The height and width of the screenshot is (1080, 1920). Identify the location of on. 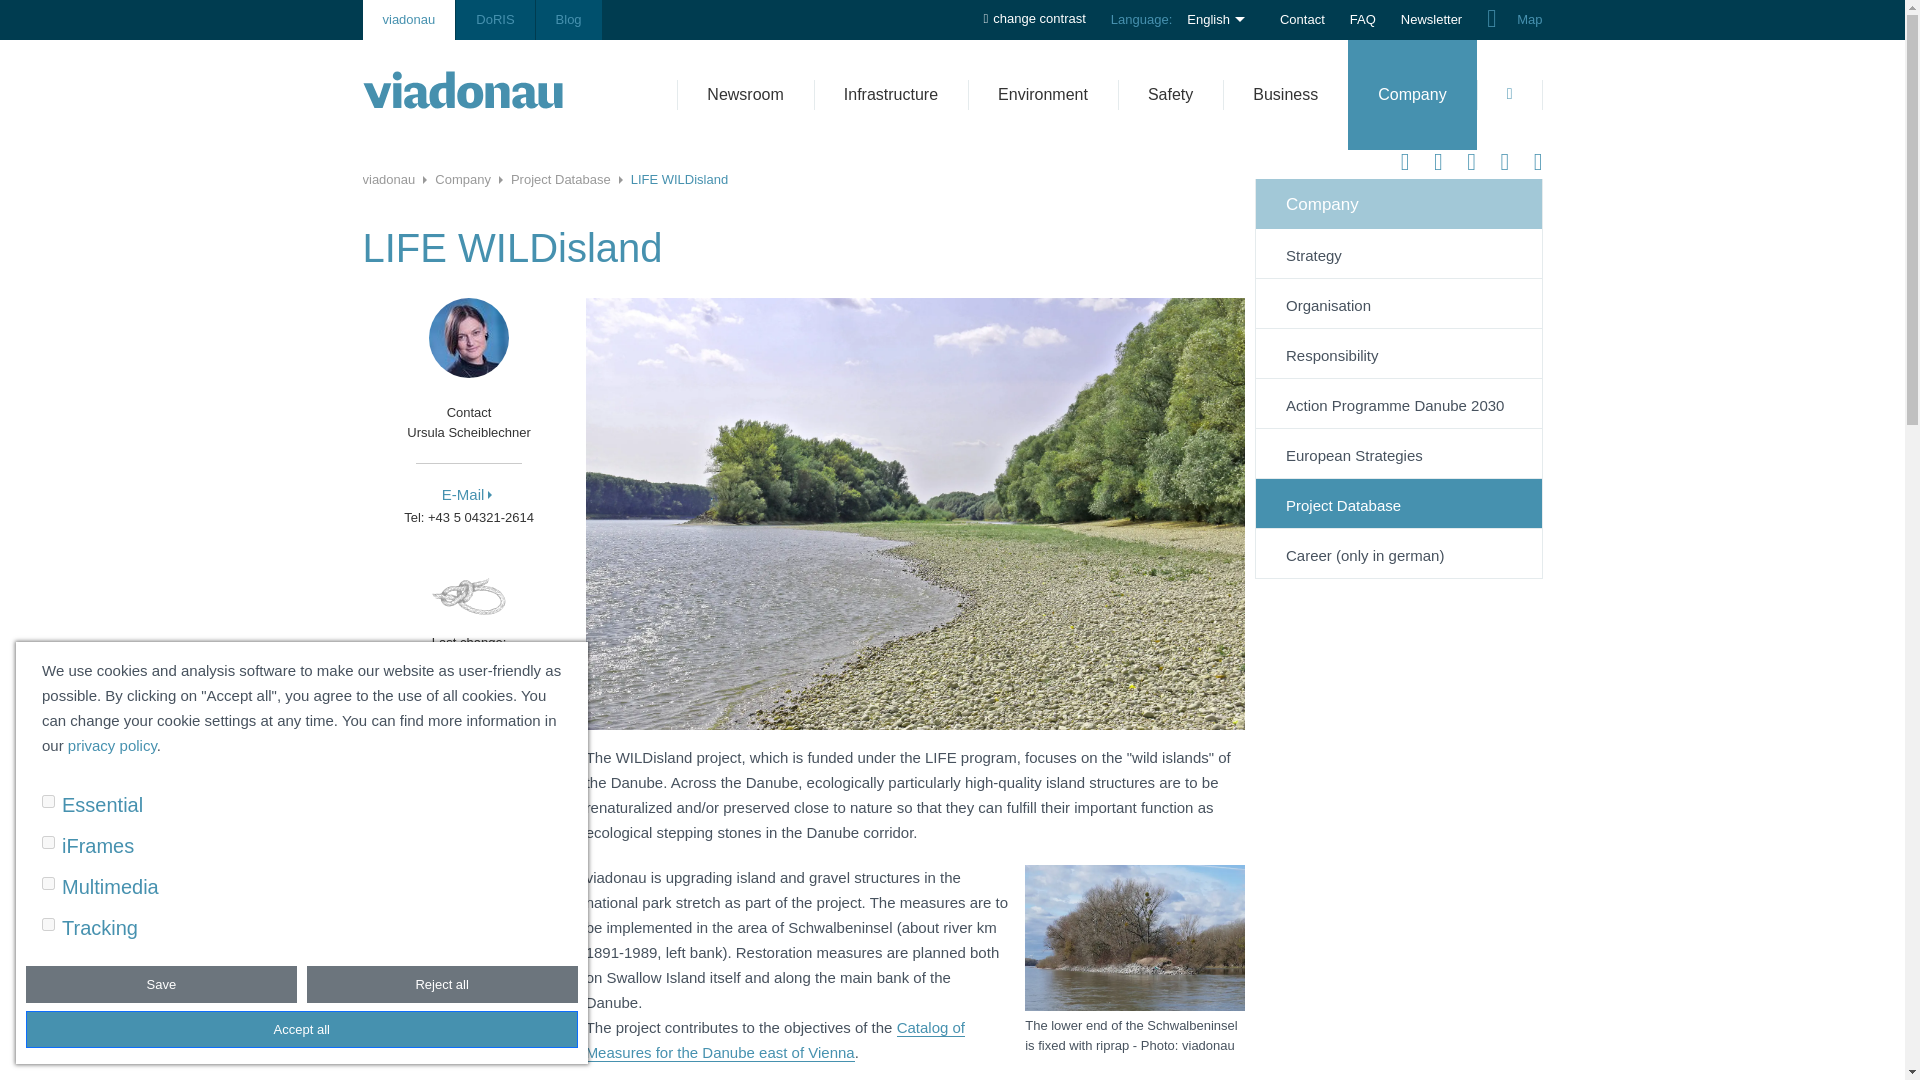
(48, 800).